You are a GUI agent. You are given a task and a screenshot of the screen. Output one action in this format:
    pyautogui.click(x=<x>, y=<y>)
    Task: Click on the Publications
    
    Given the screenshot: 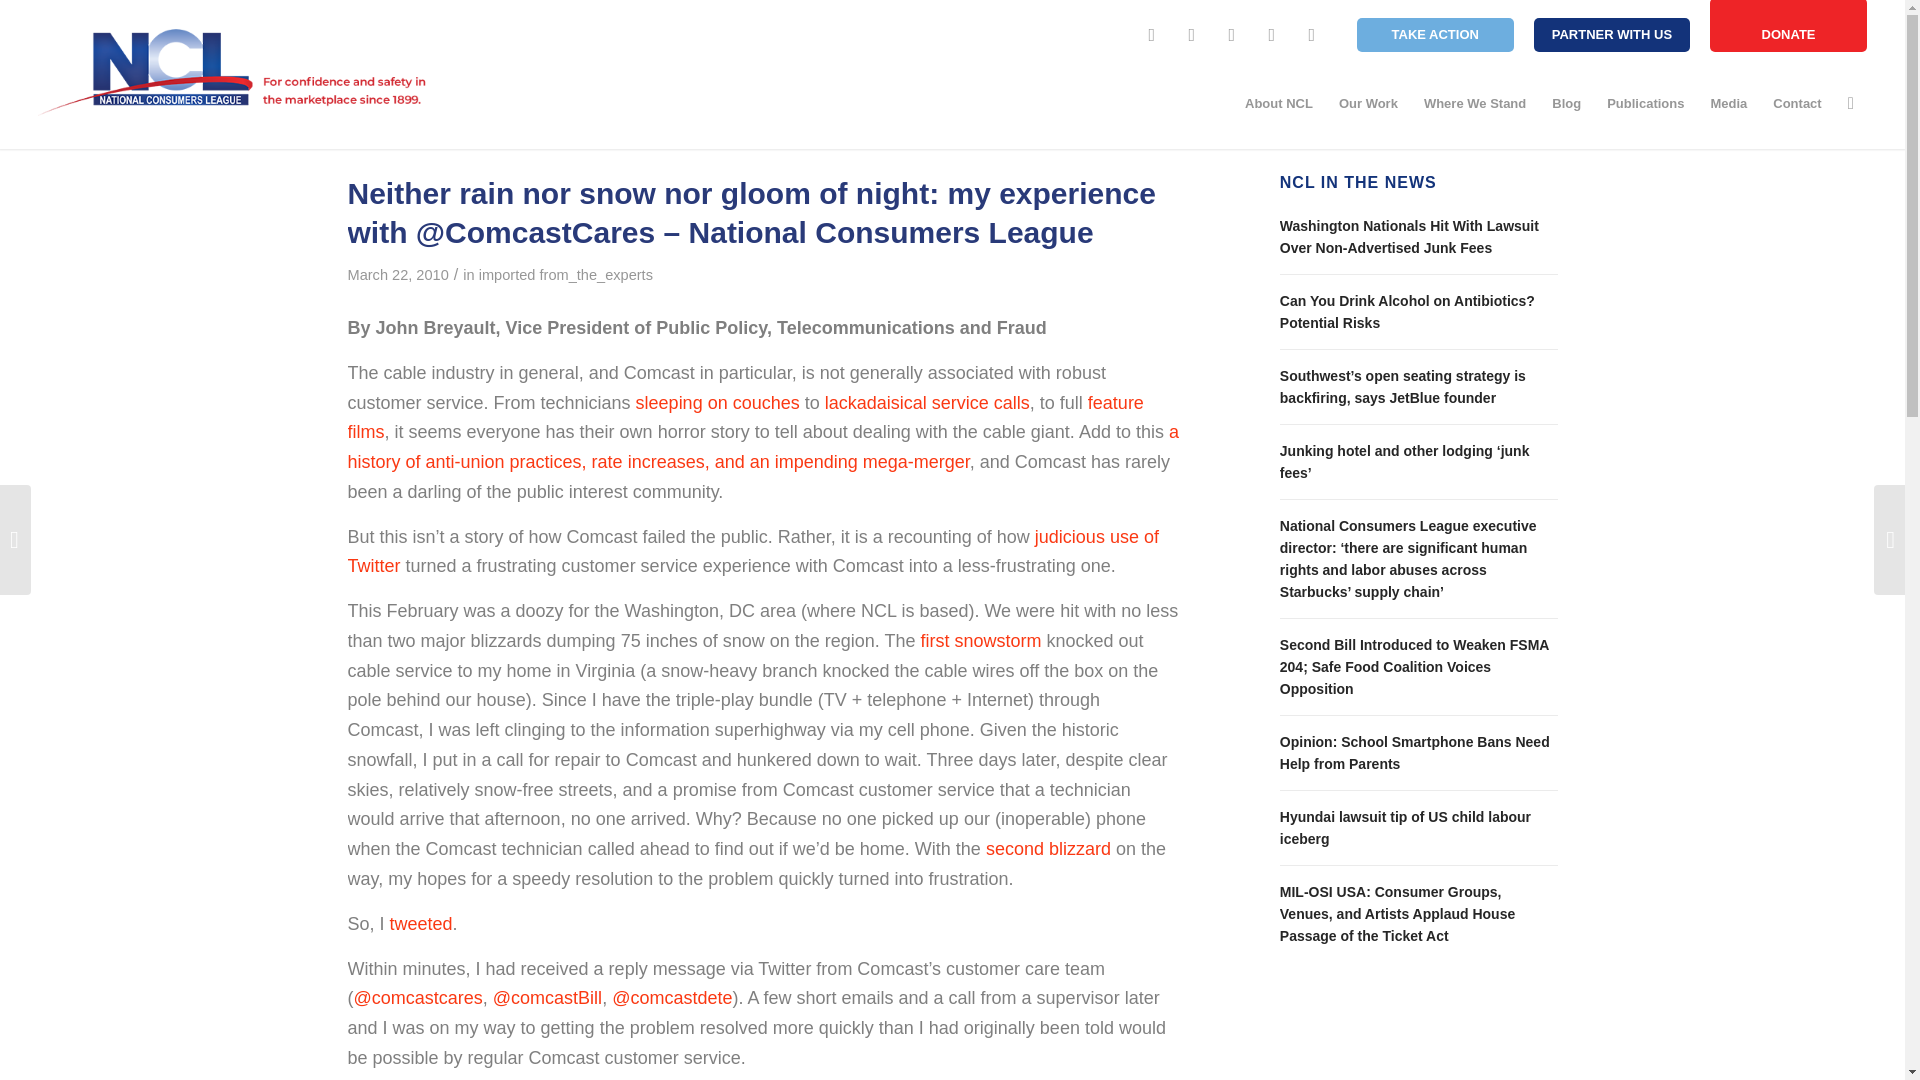 What is the action you would take?
    pyautogui.click(x=1645, y=104)
    